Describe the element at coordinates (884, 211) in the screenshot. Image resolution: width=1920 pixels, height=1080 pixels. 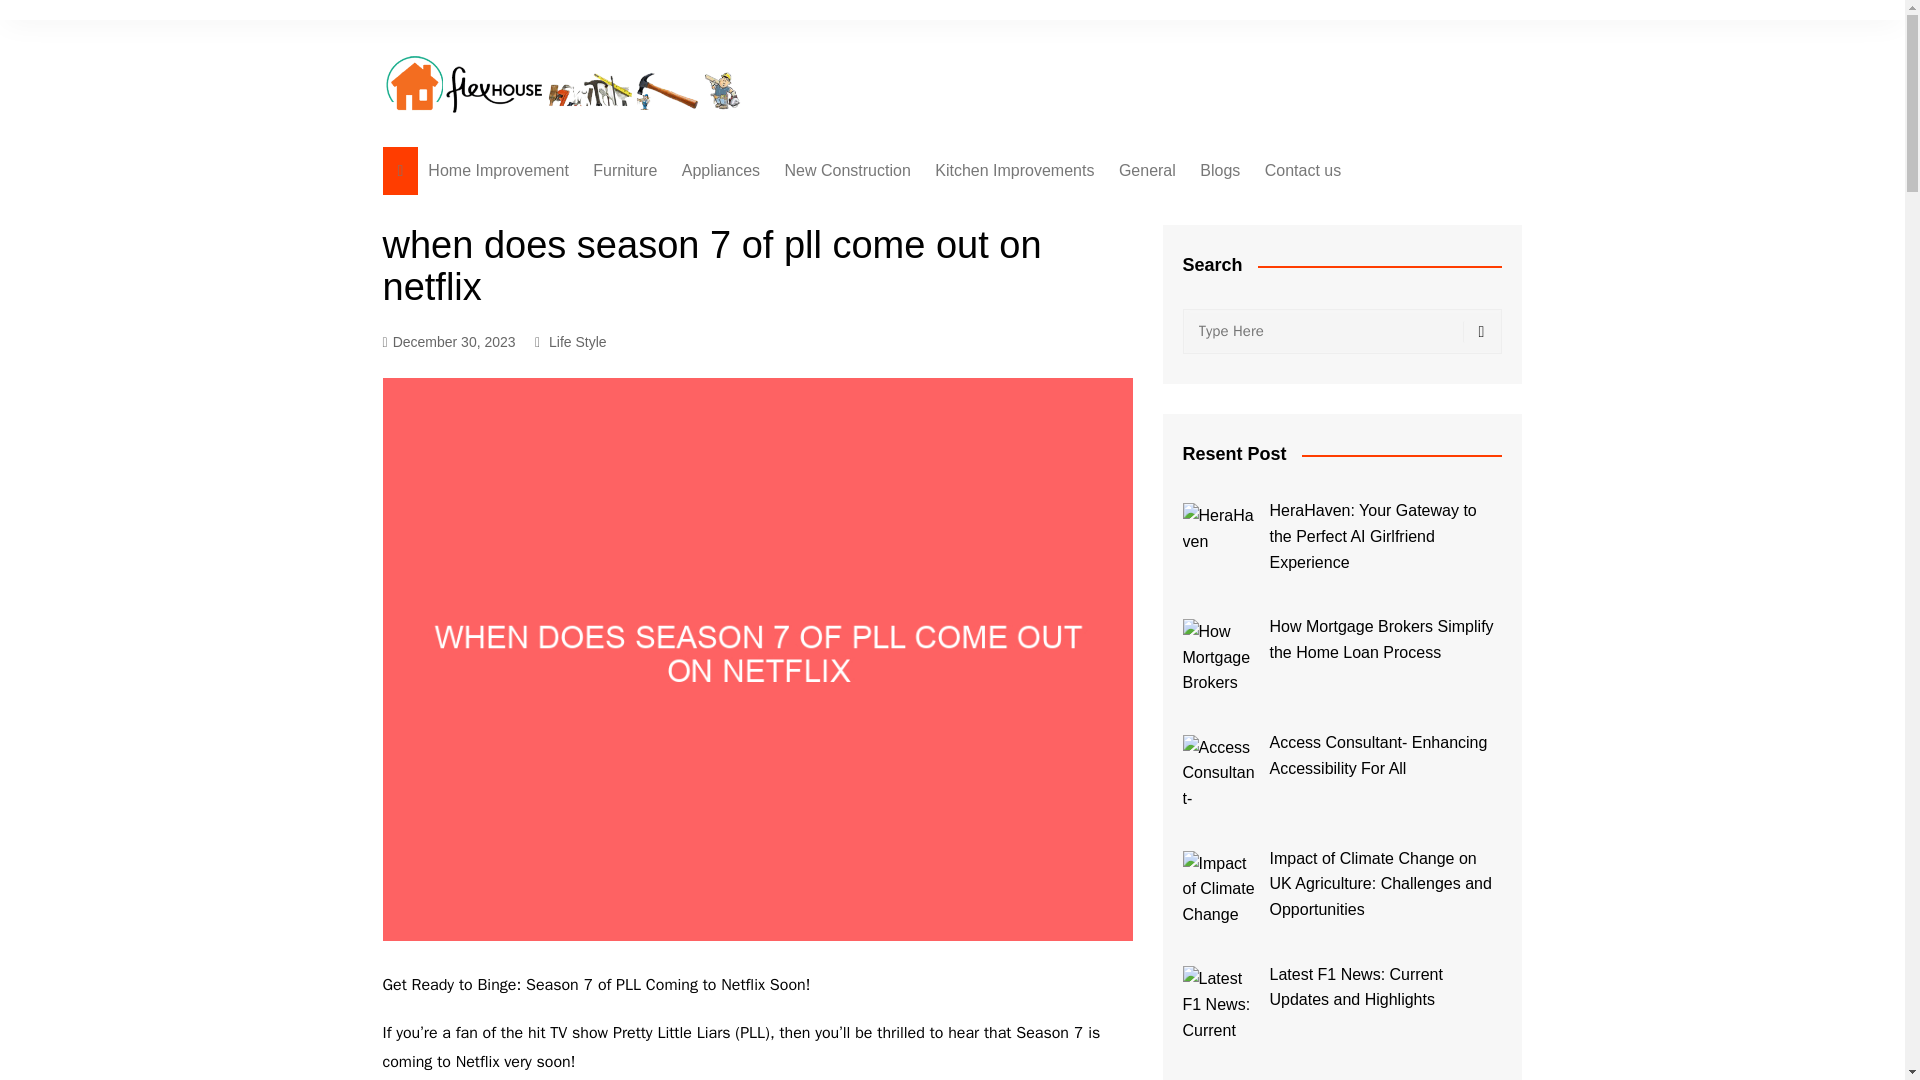
I see `Home Inspections` at that location.